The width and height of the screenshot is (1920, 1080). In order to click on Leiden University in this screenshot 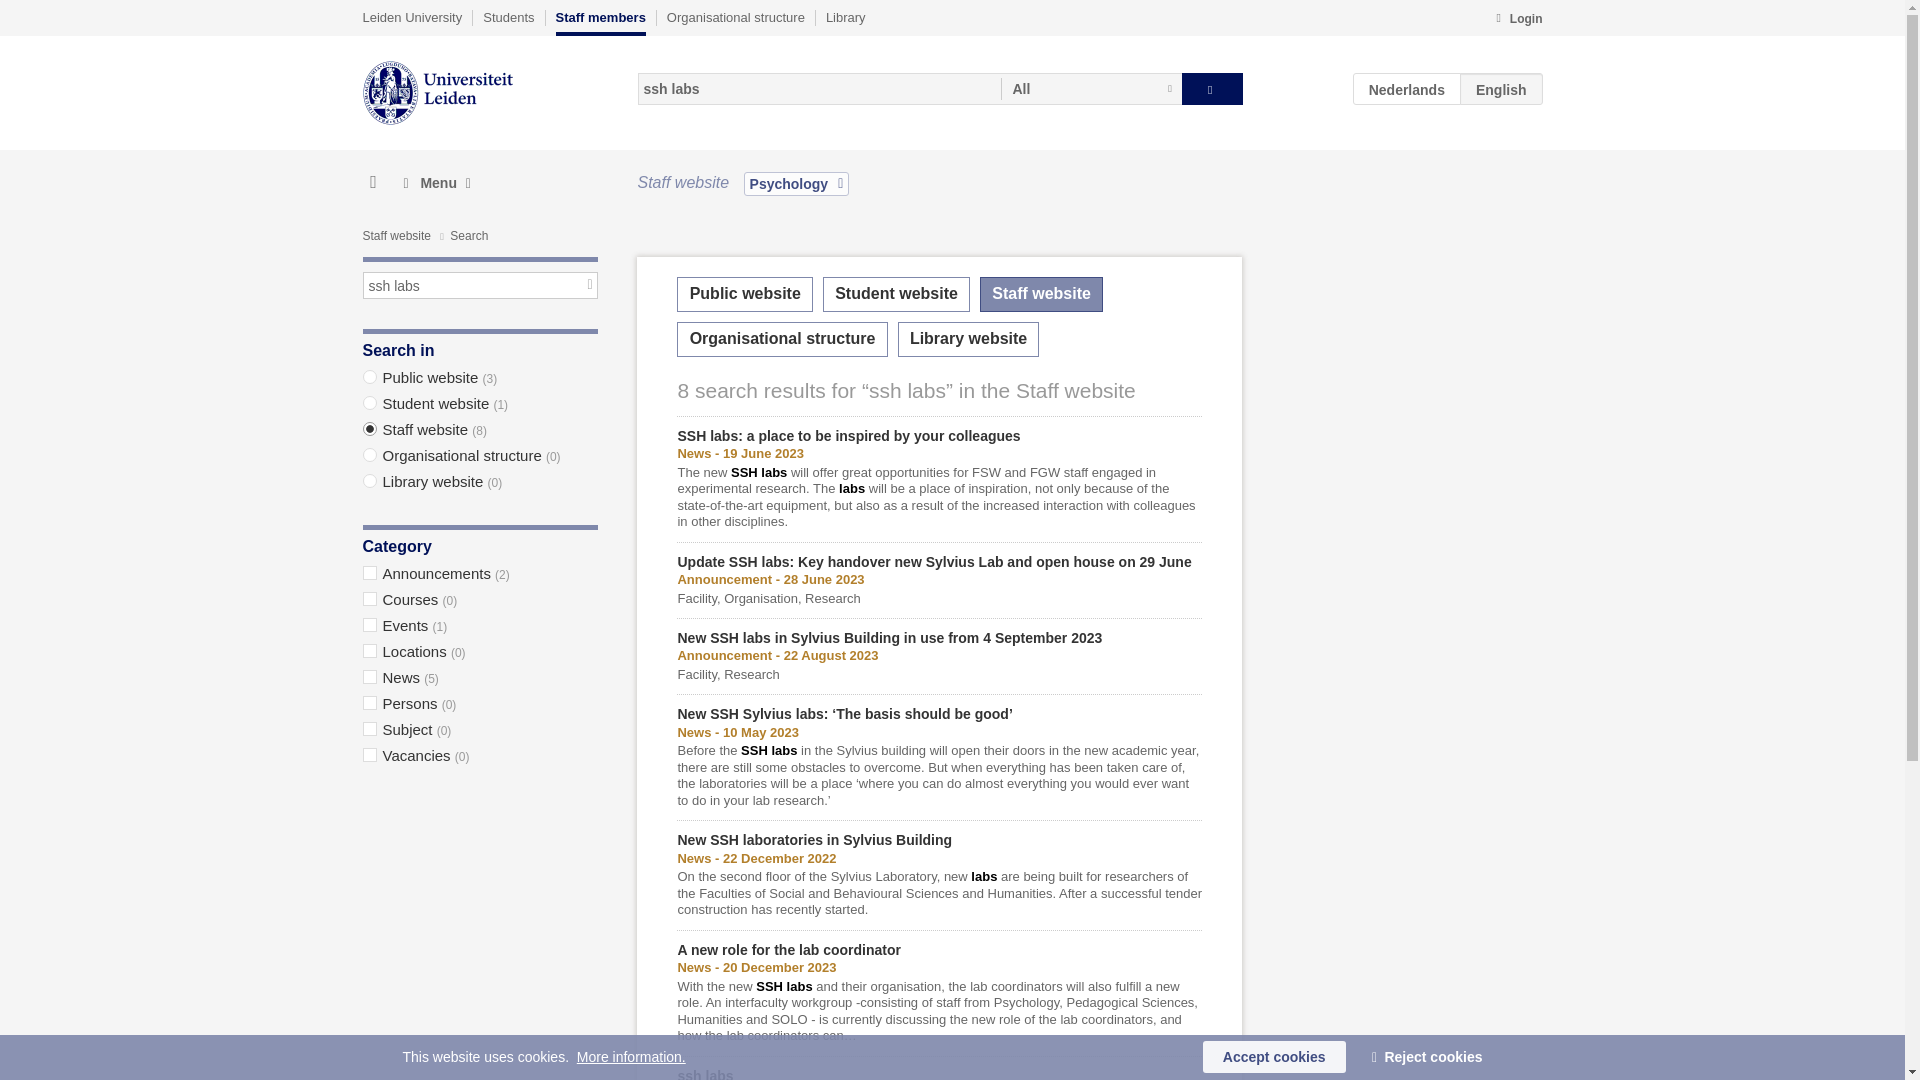, I will do `click(412, 17)`.